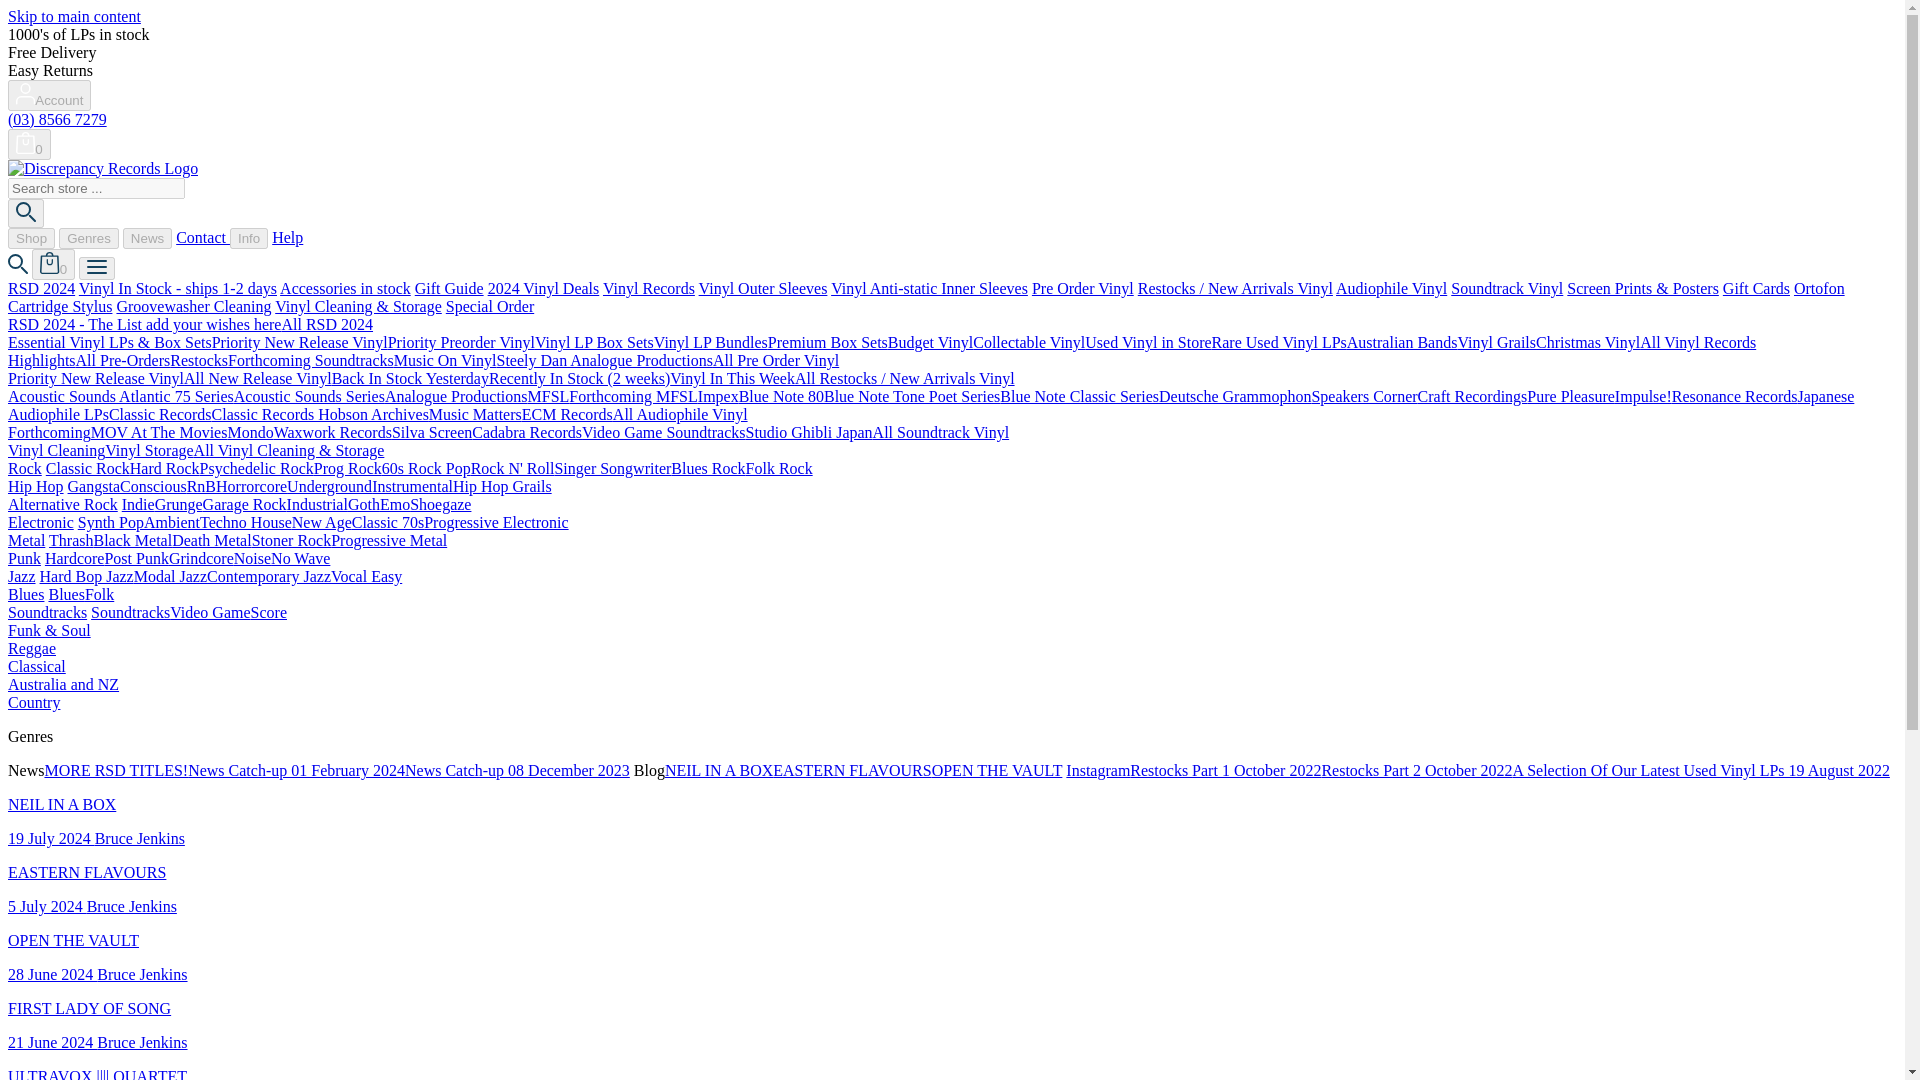 The image size is (1920, 1080). What do you see at coordinates (448, 288) in the screenshot?
I see `Gift Guide` at bounding box center [448, 288].